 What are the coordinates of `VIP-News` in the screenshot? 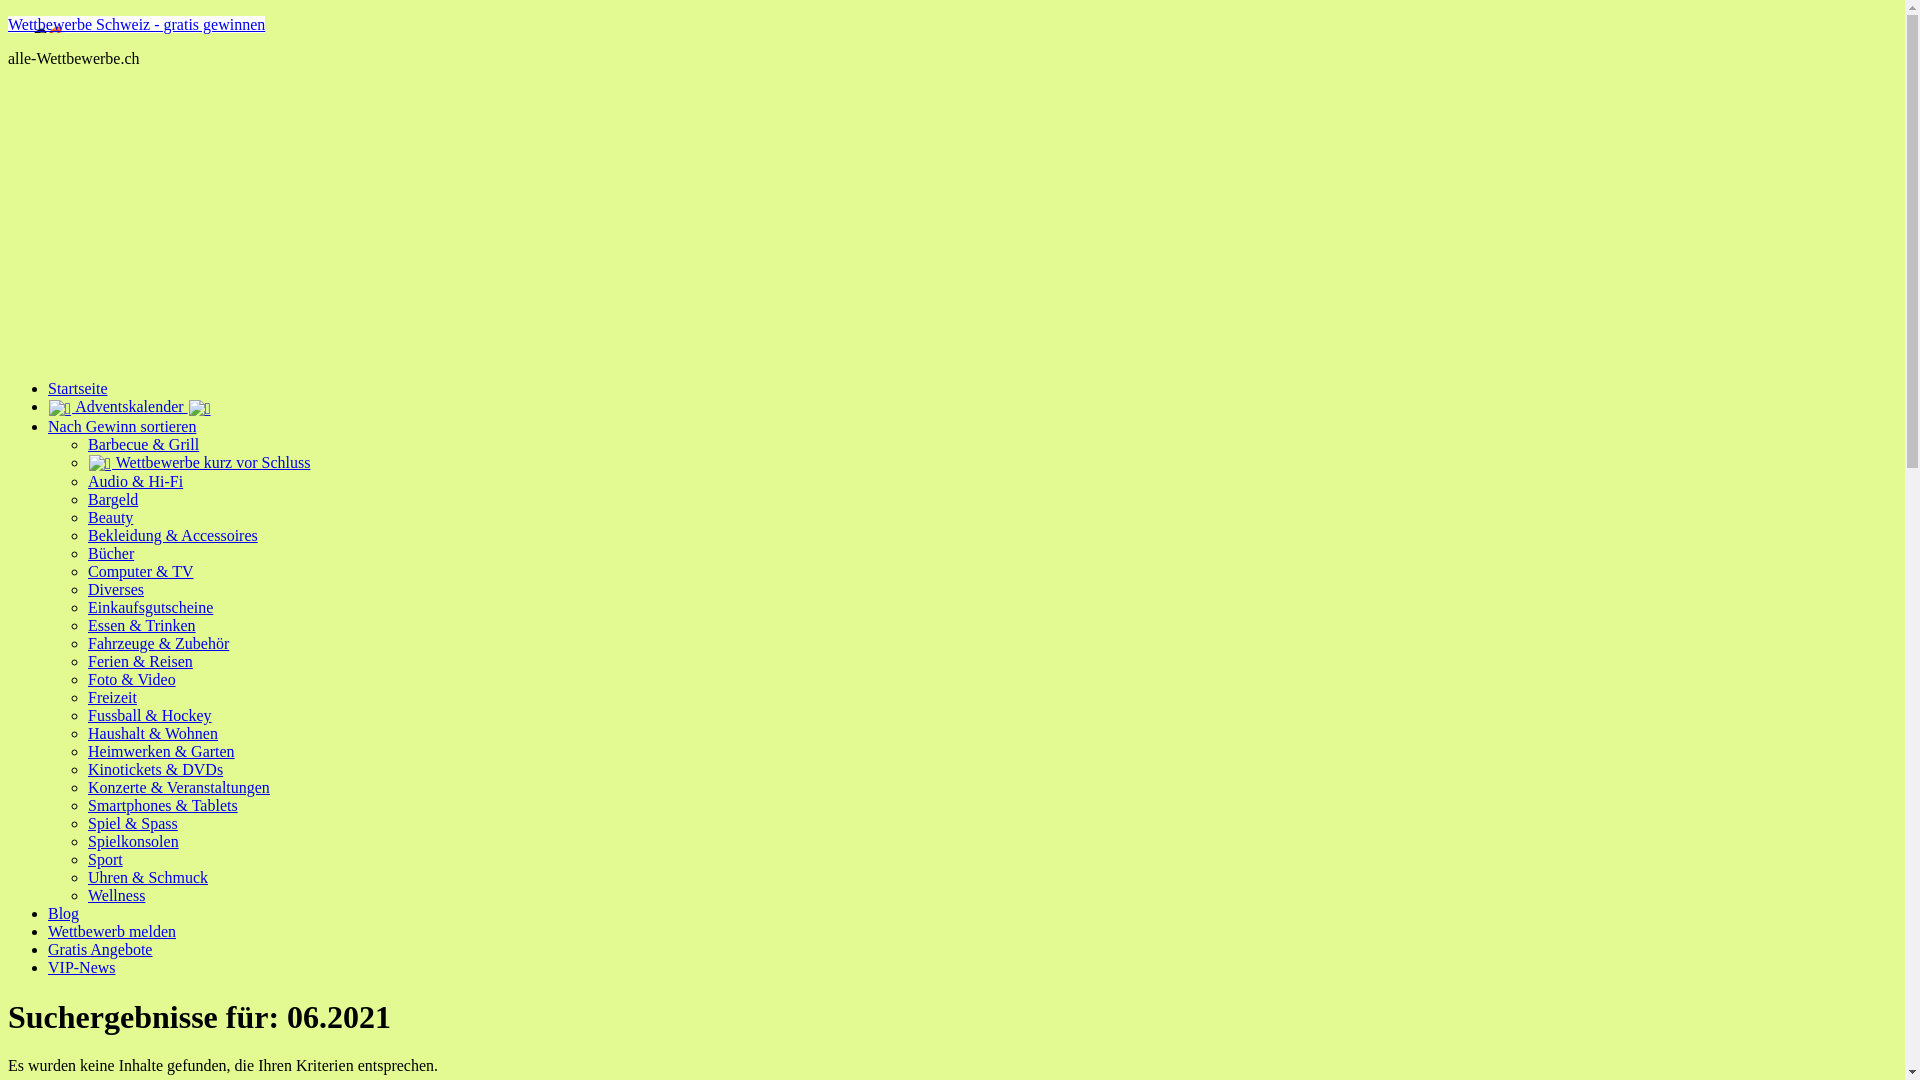 It's located at (82, 968).